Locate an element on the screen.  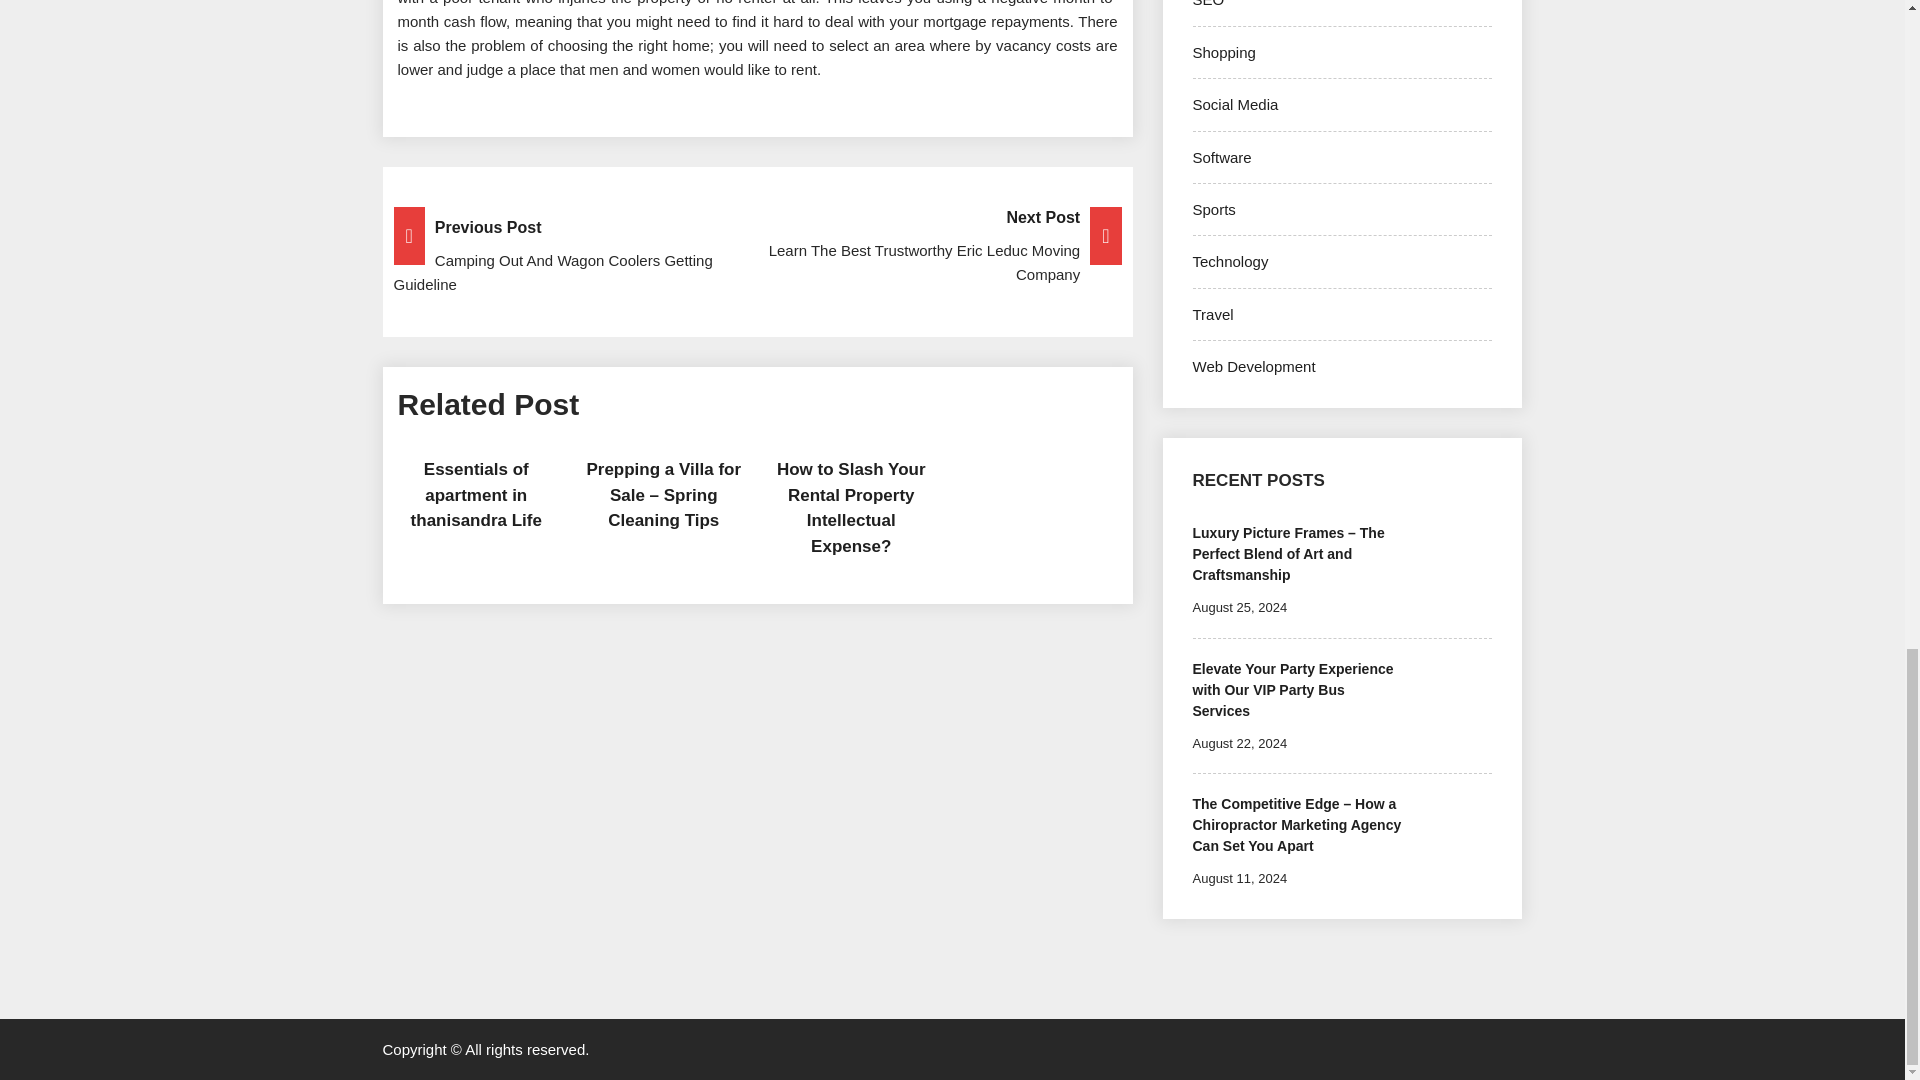
Essentials of apartment in thanisandra Life is located at coordinates (476, 495).